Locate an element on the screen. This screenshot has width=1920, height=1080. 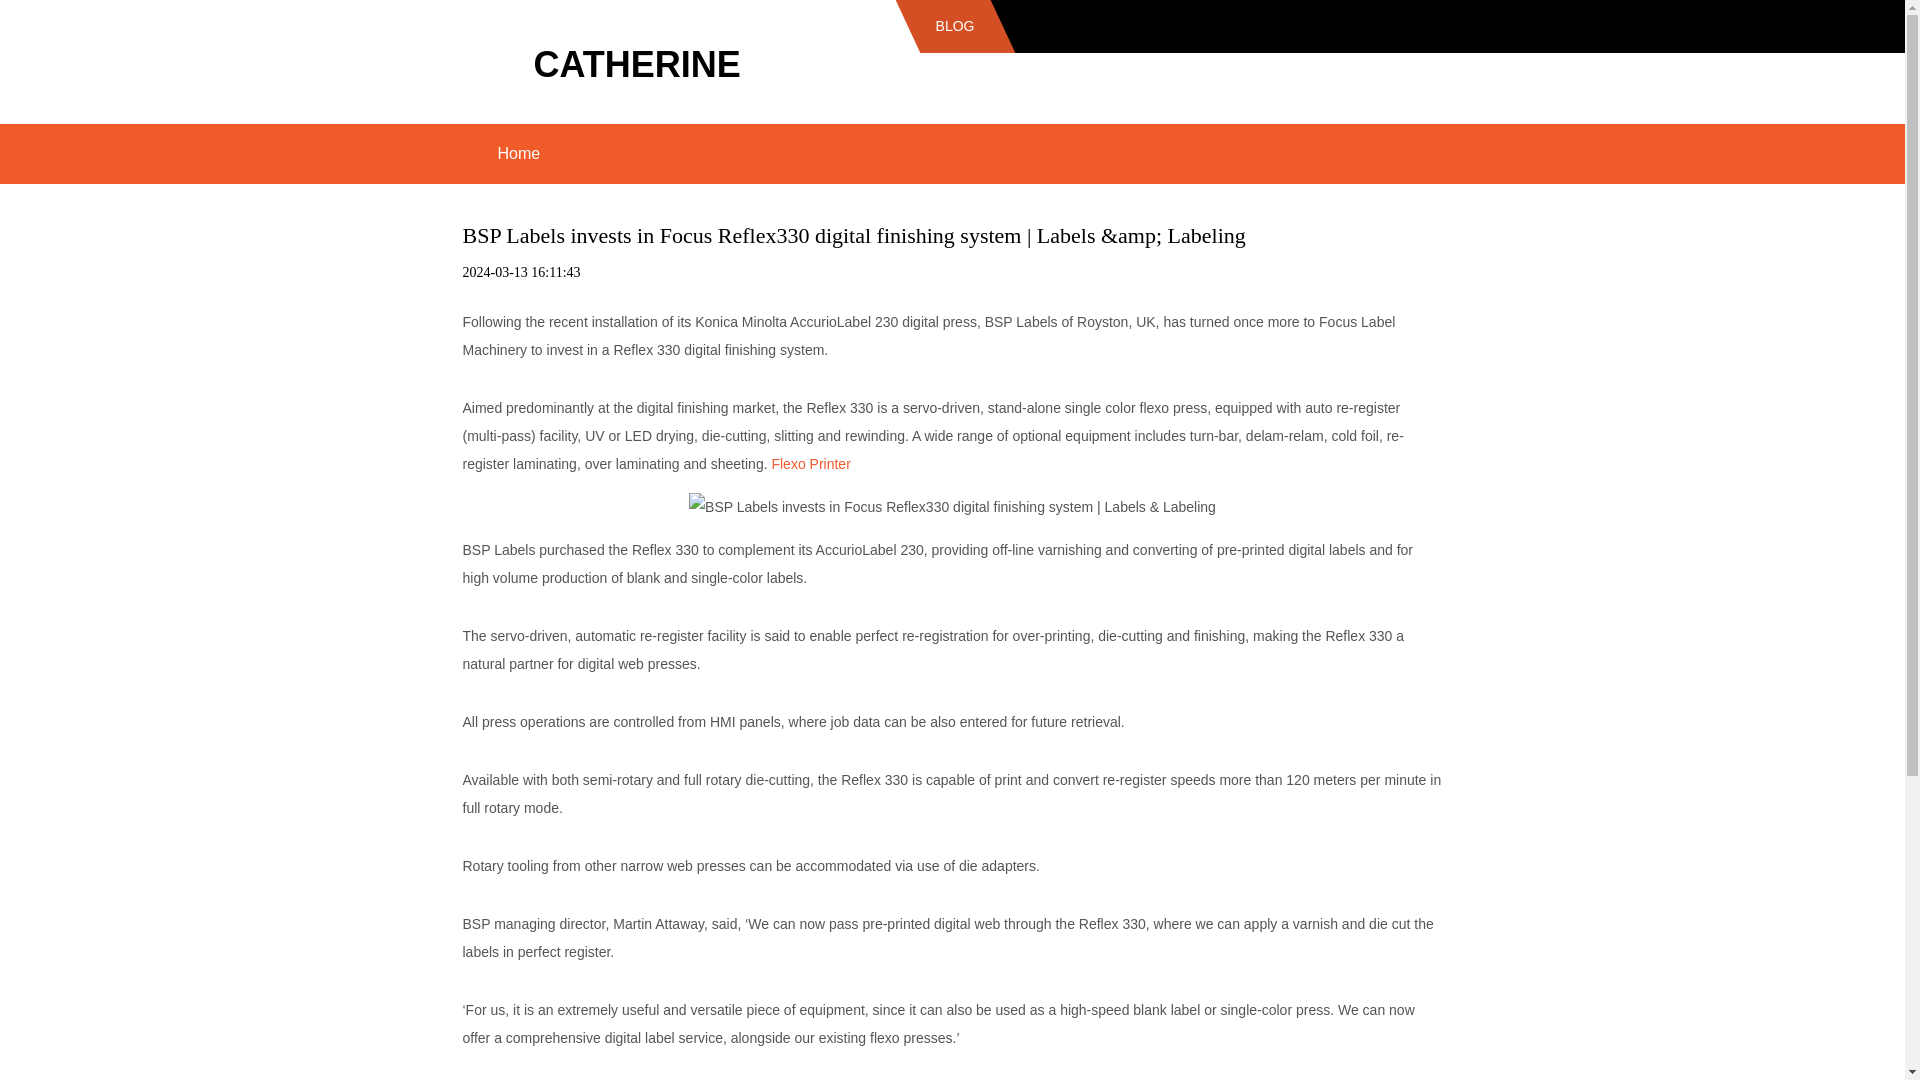
Home is located at coordinates (518, 154).